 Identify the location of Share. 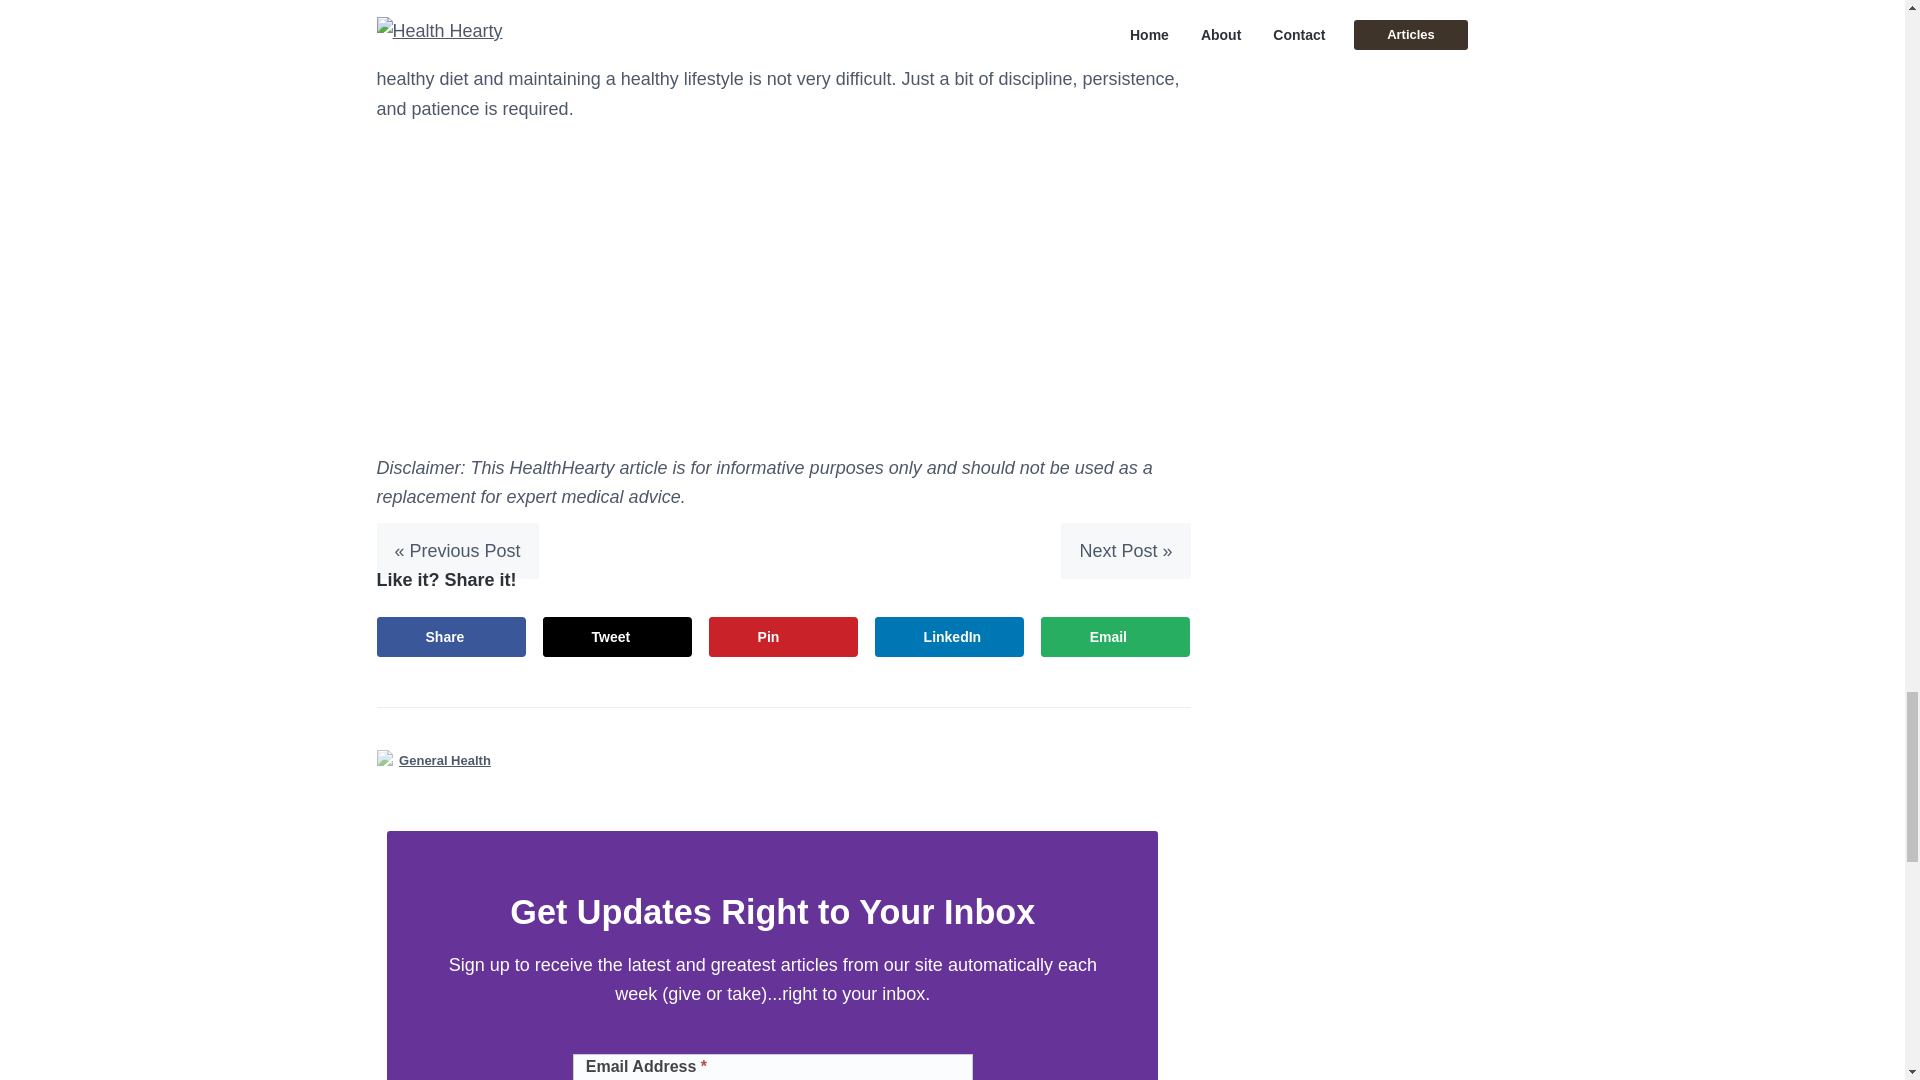
(451, 636).